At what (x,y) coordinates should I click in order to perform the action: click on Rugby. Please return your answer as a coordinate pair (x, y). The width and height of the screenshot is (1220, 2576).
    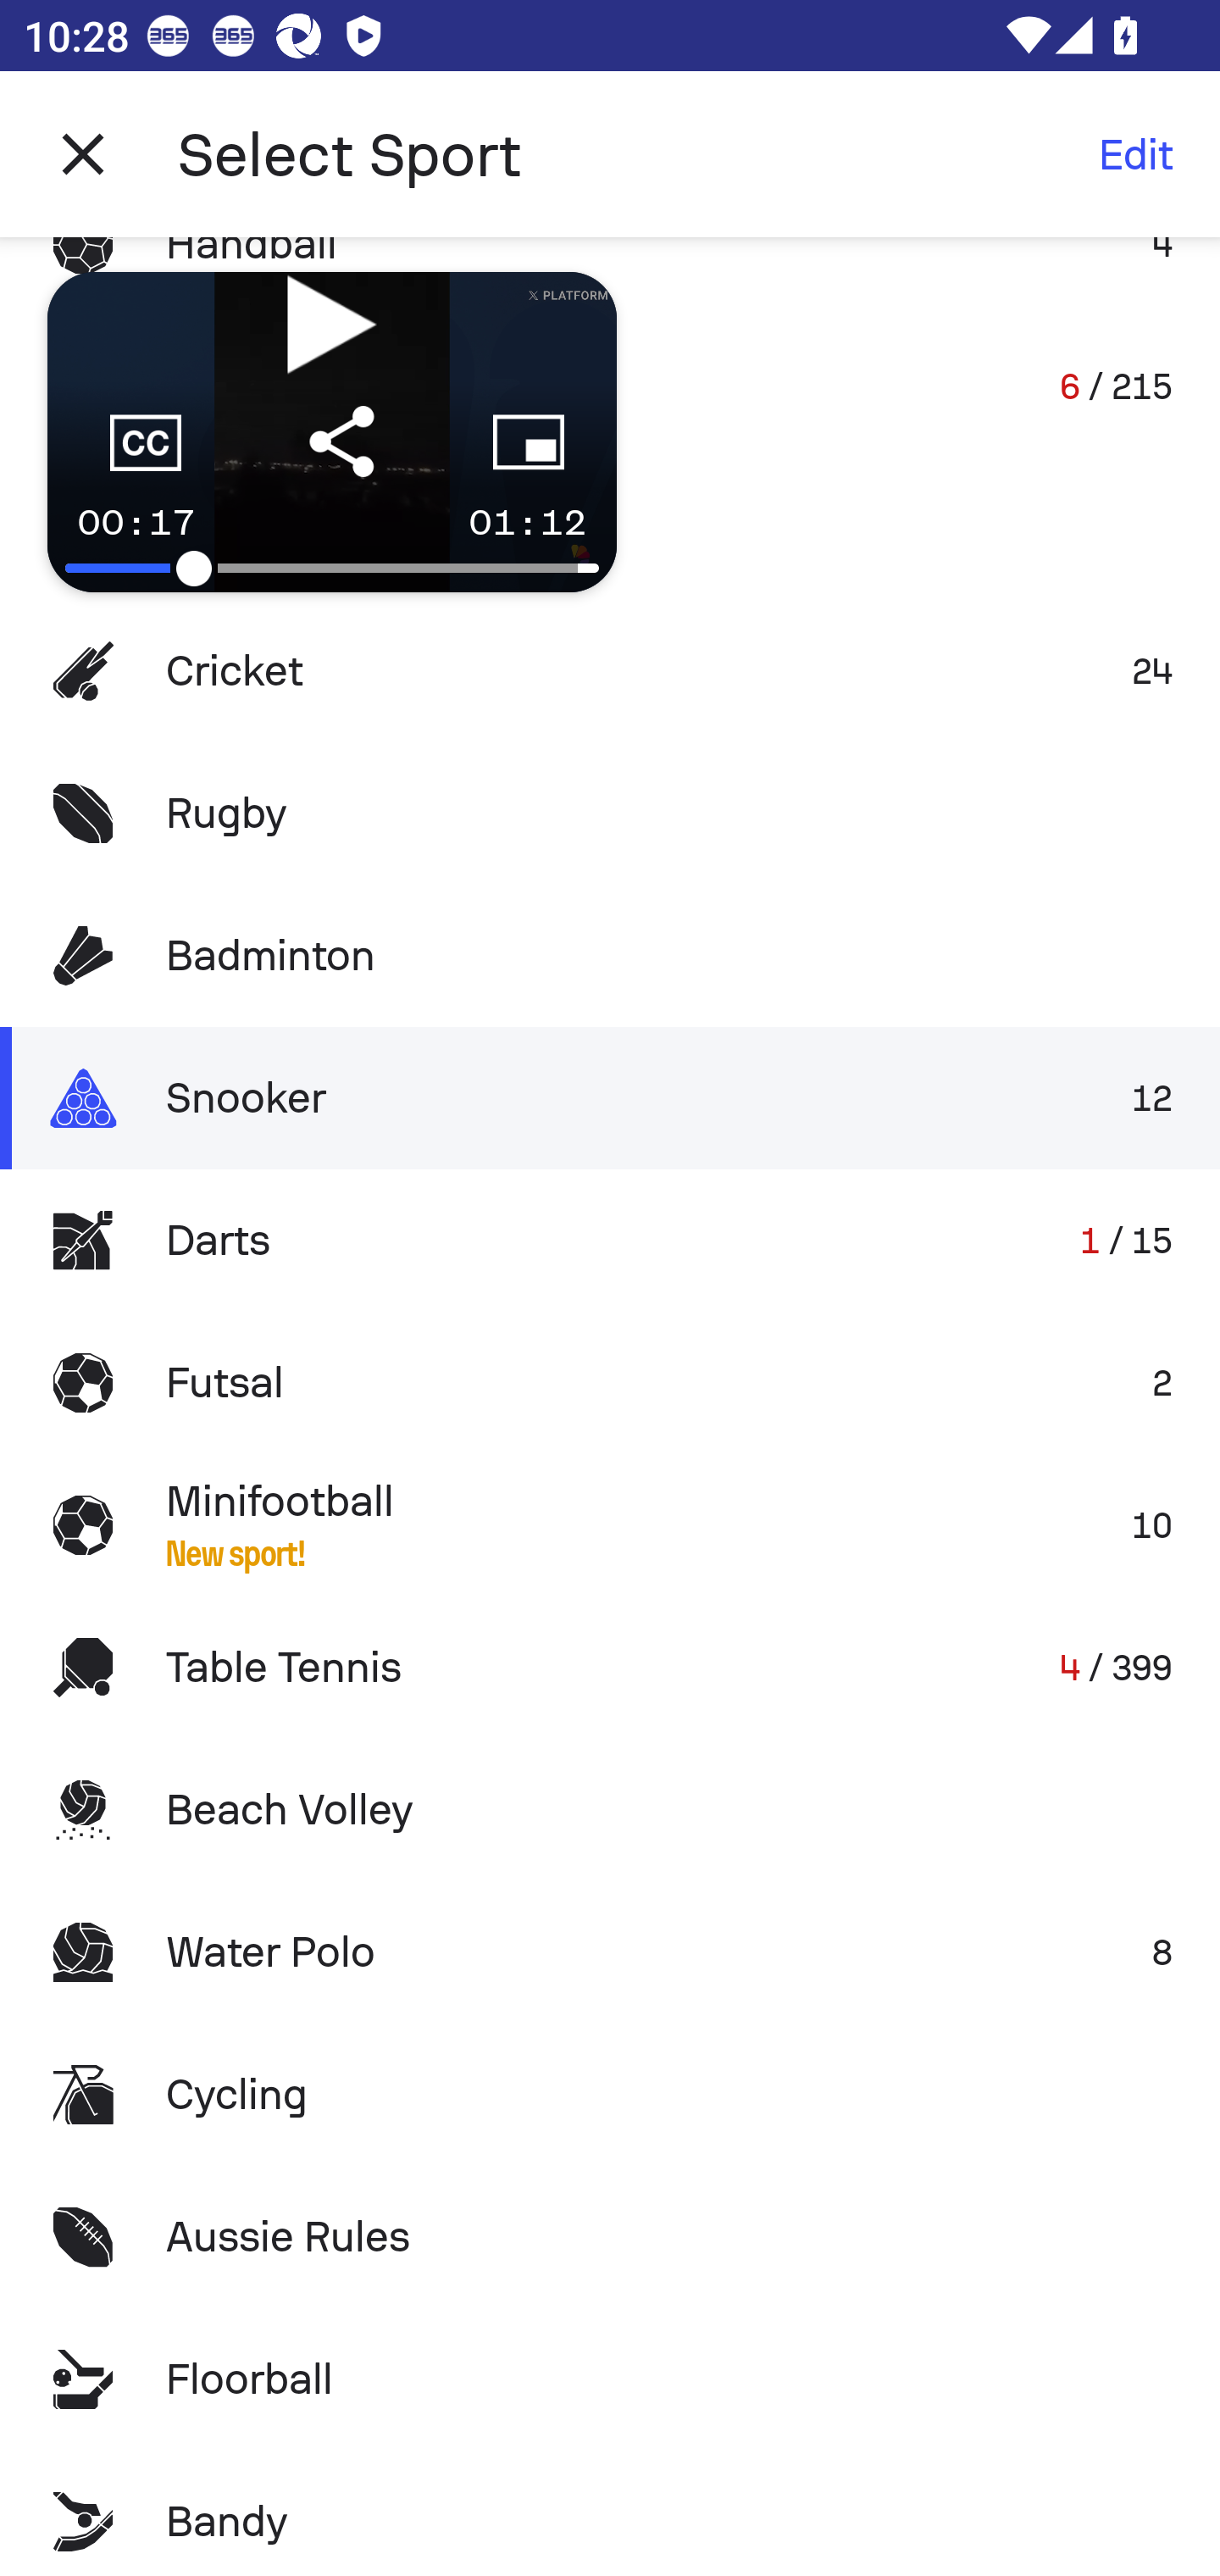
    Looking at the image, I should click on (610, 812).